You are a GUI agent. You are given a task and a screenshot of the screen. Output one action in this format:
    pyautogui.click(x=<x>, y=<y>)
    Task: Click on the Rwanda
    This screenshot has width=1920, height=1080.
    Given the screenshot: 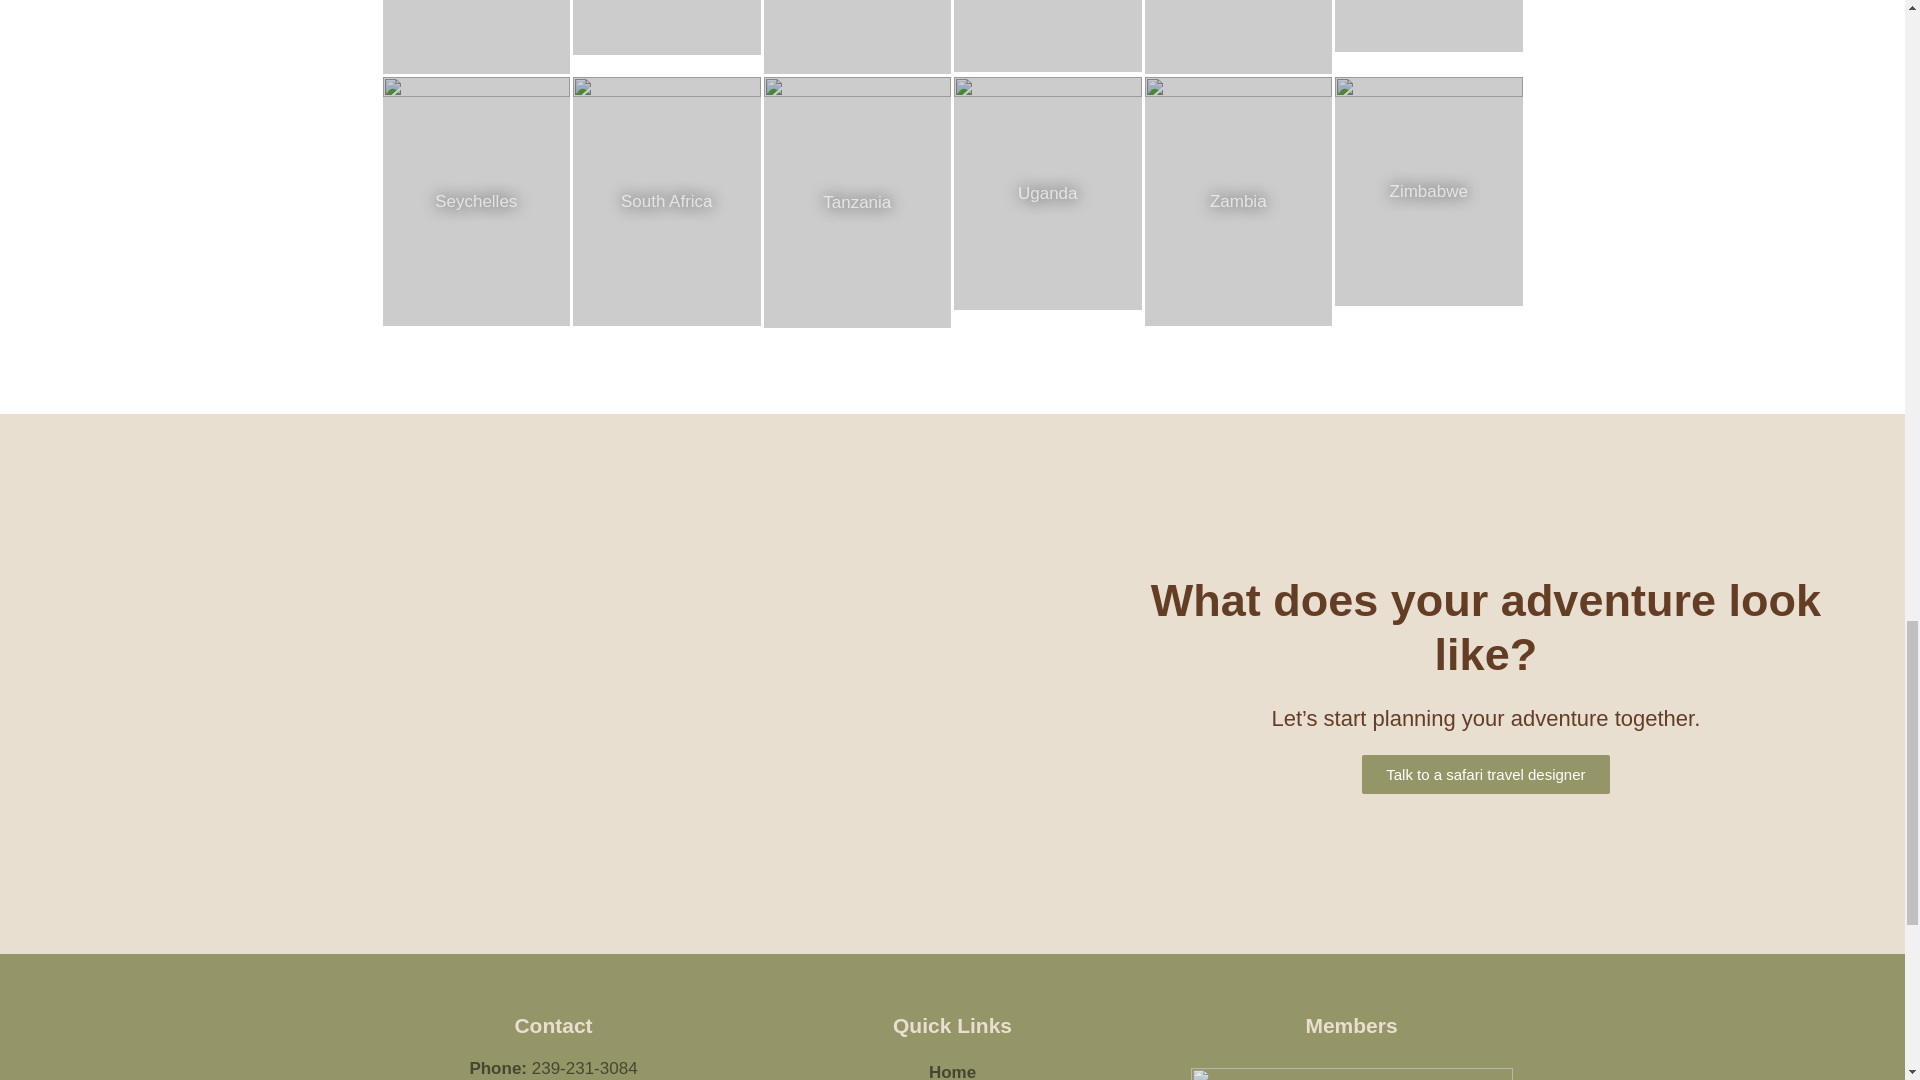 What is the action you would take?
    pyautogui.click(x=1428, y=26)
    